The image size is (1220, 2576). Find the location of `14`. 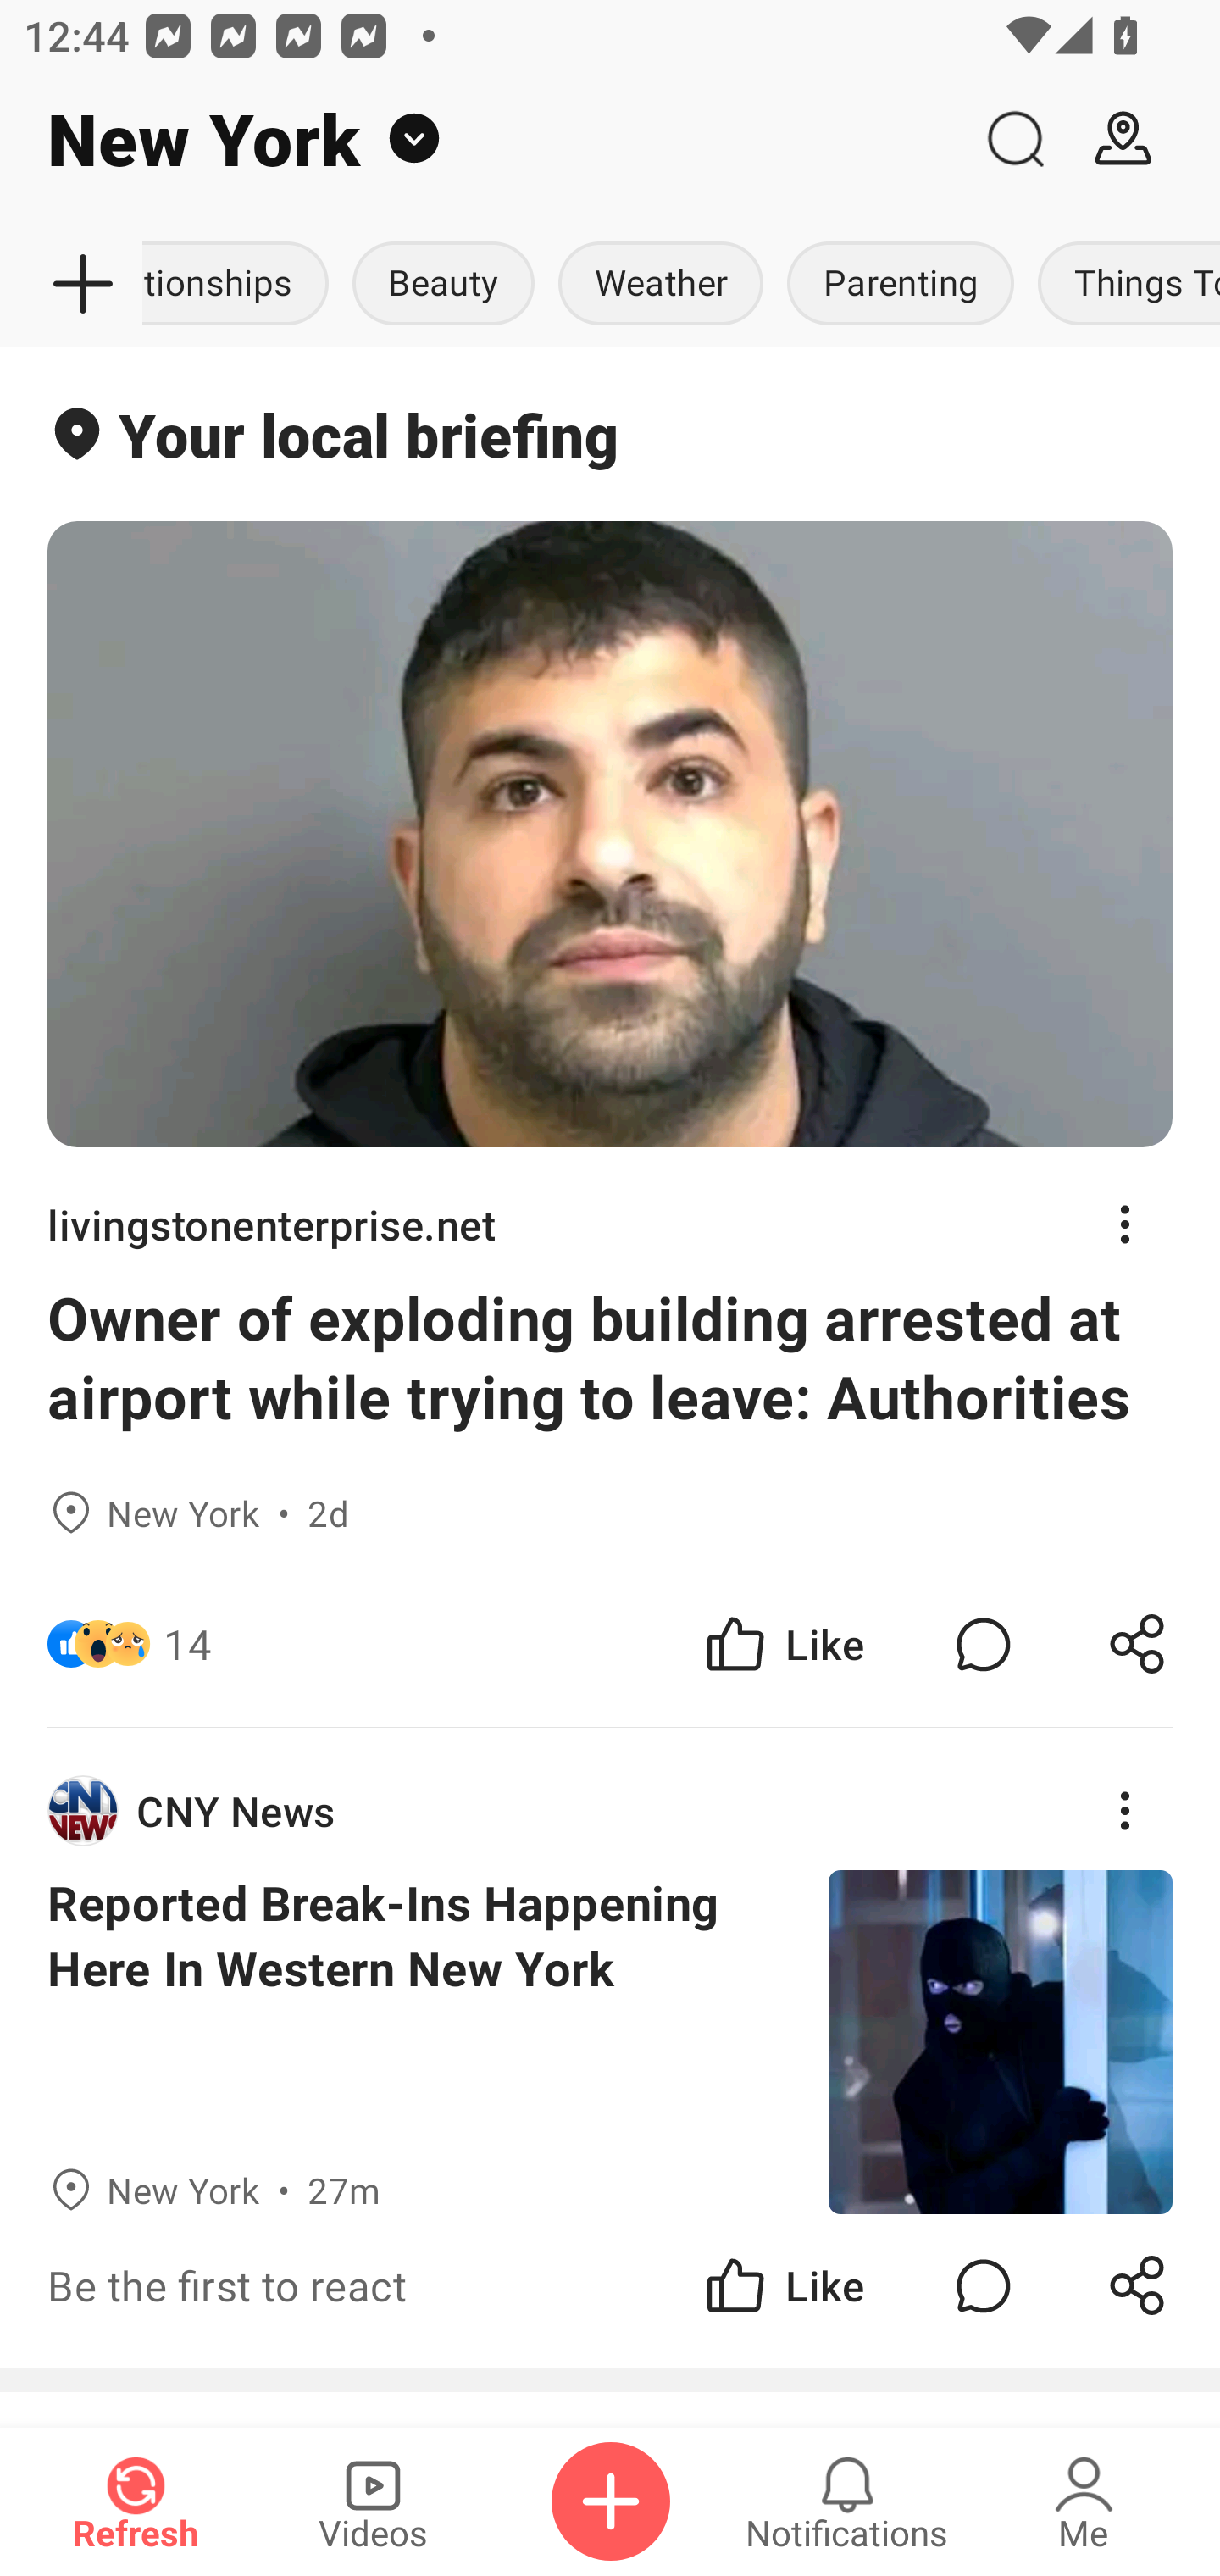

14 is located at coordinates (187, 1644).